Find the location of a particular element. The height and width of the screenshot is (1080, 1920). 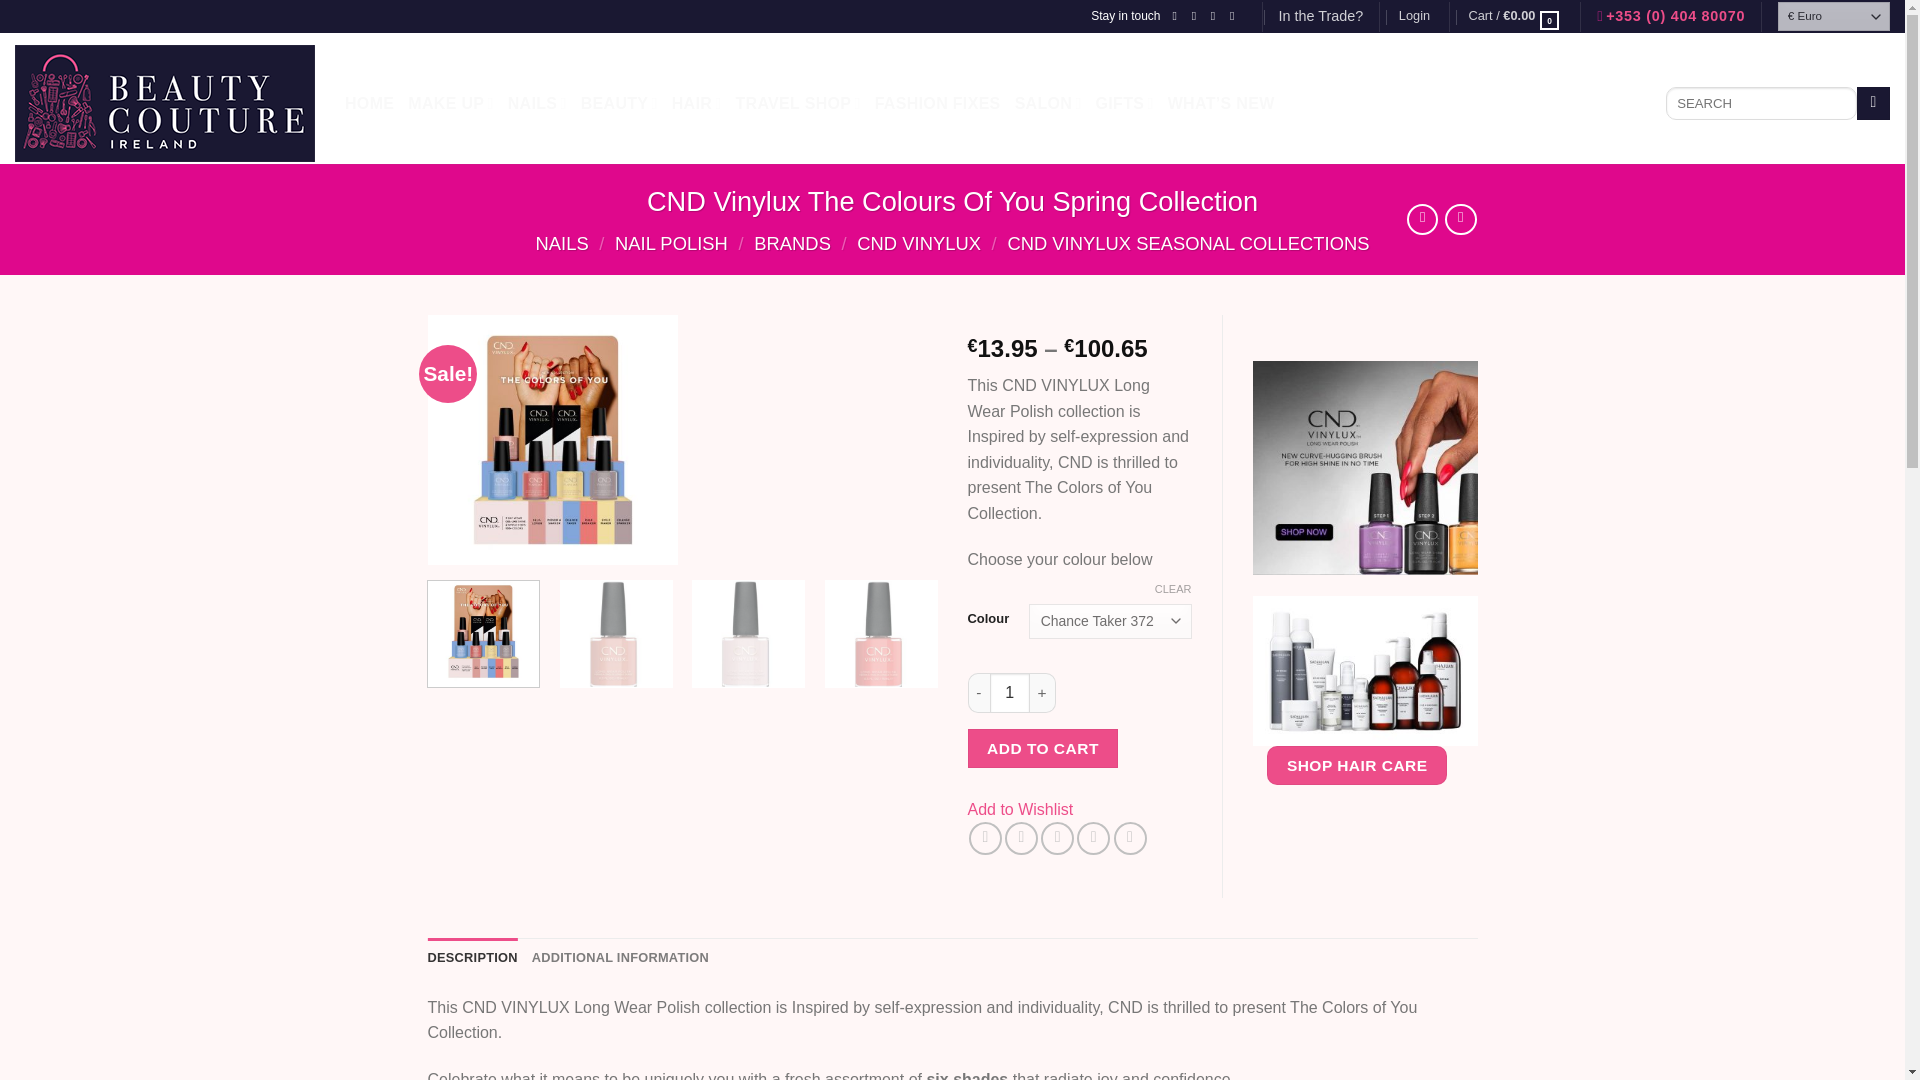

Pin on Pinterest is located at coordinates (1093, 838).